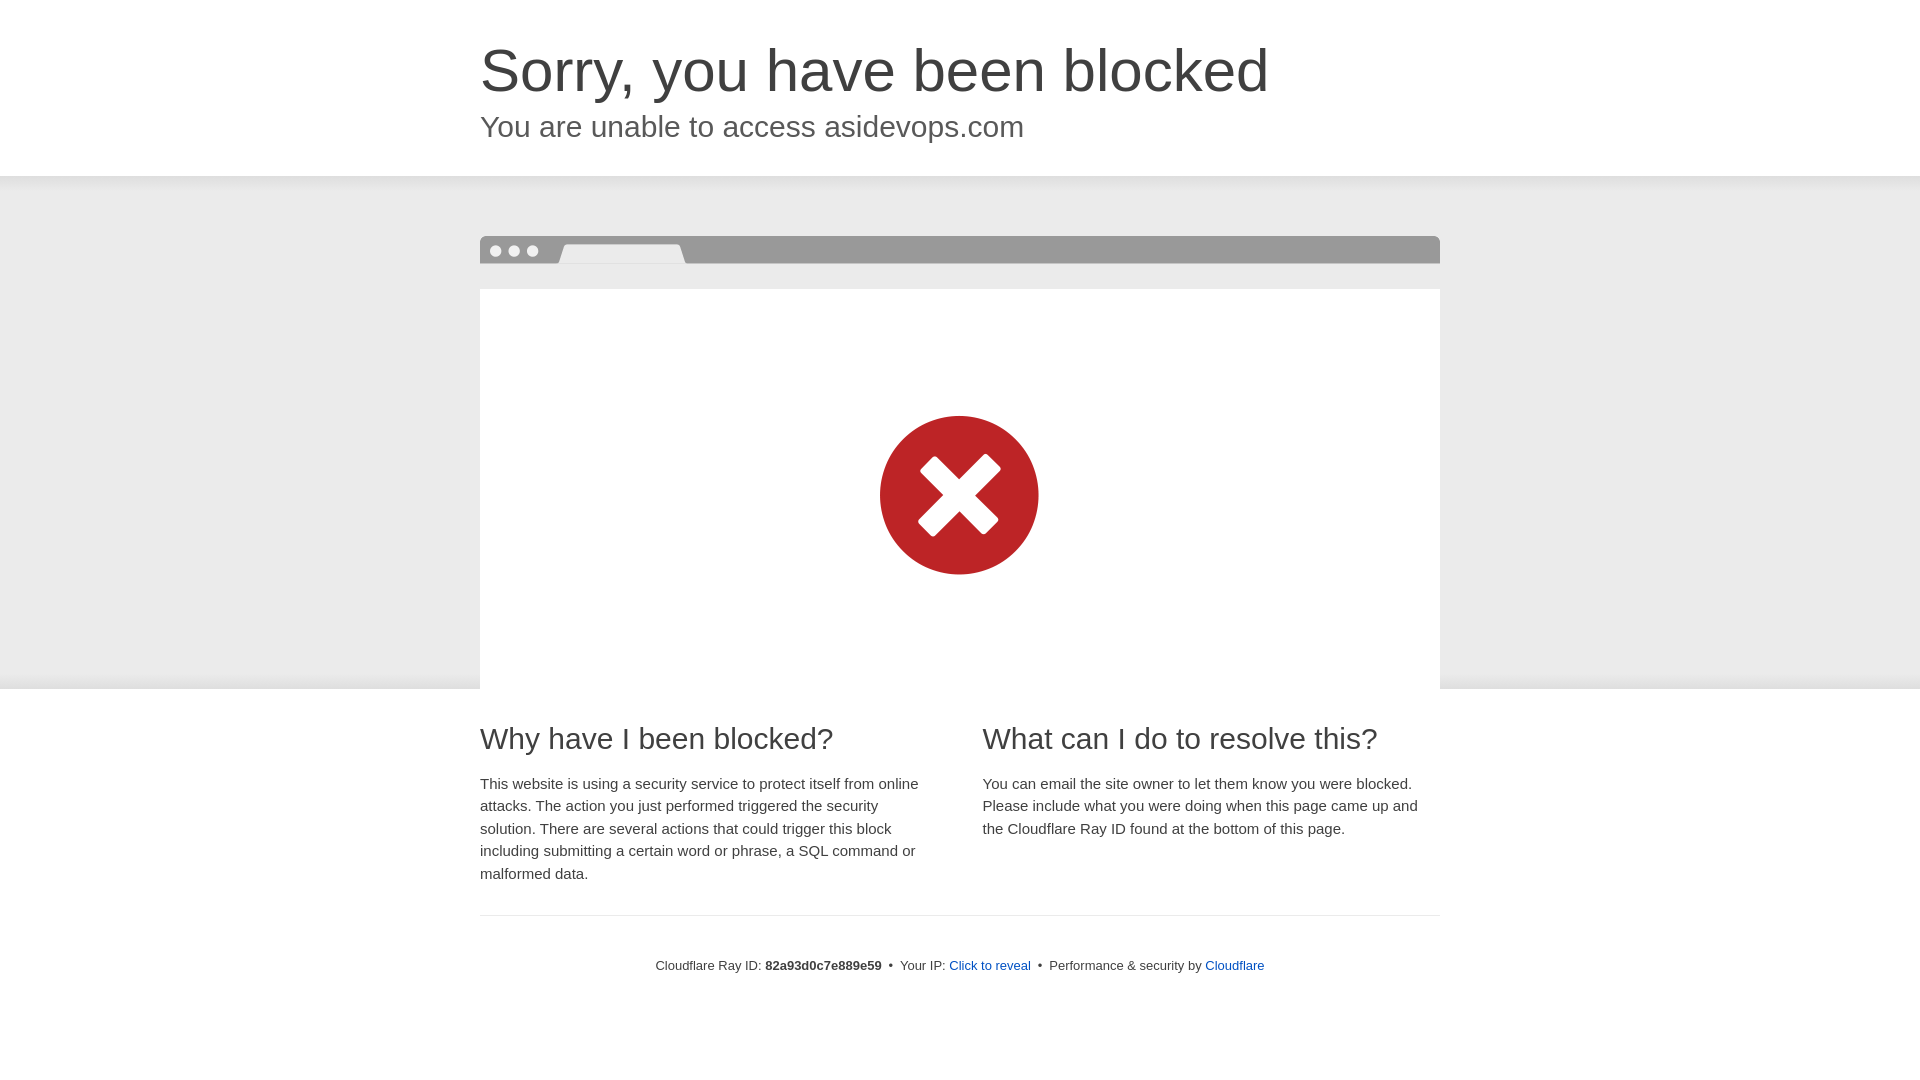 Image resolution: width=1920 pixels, height=1080 pixels. What do you see at coordinates (1234, 966) in the screenshot?
I see `Cloudflare` at bounding box center [1234, 966].